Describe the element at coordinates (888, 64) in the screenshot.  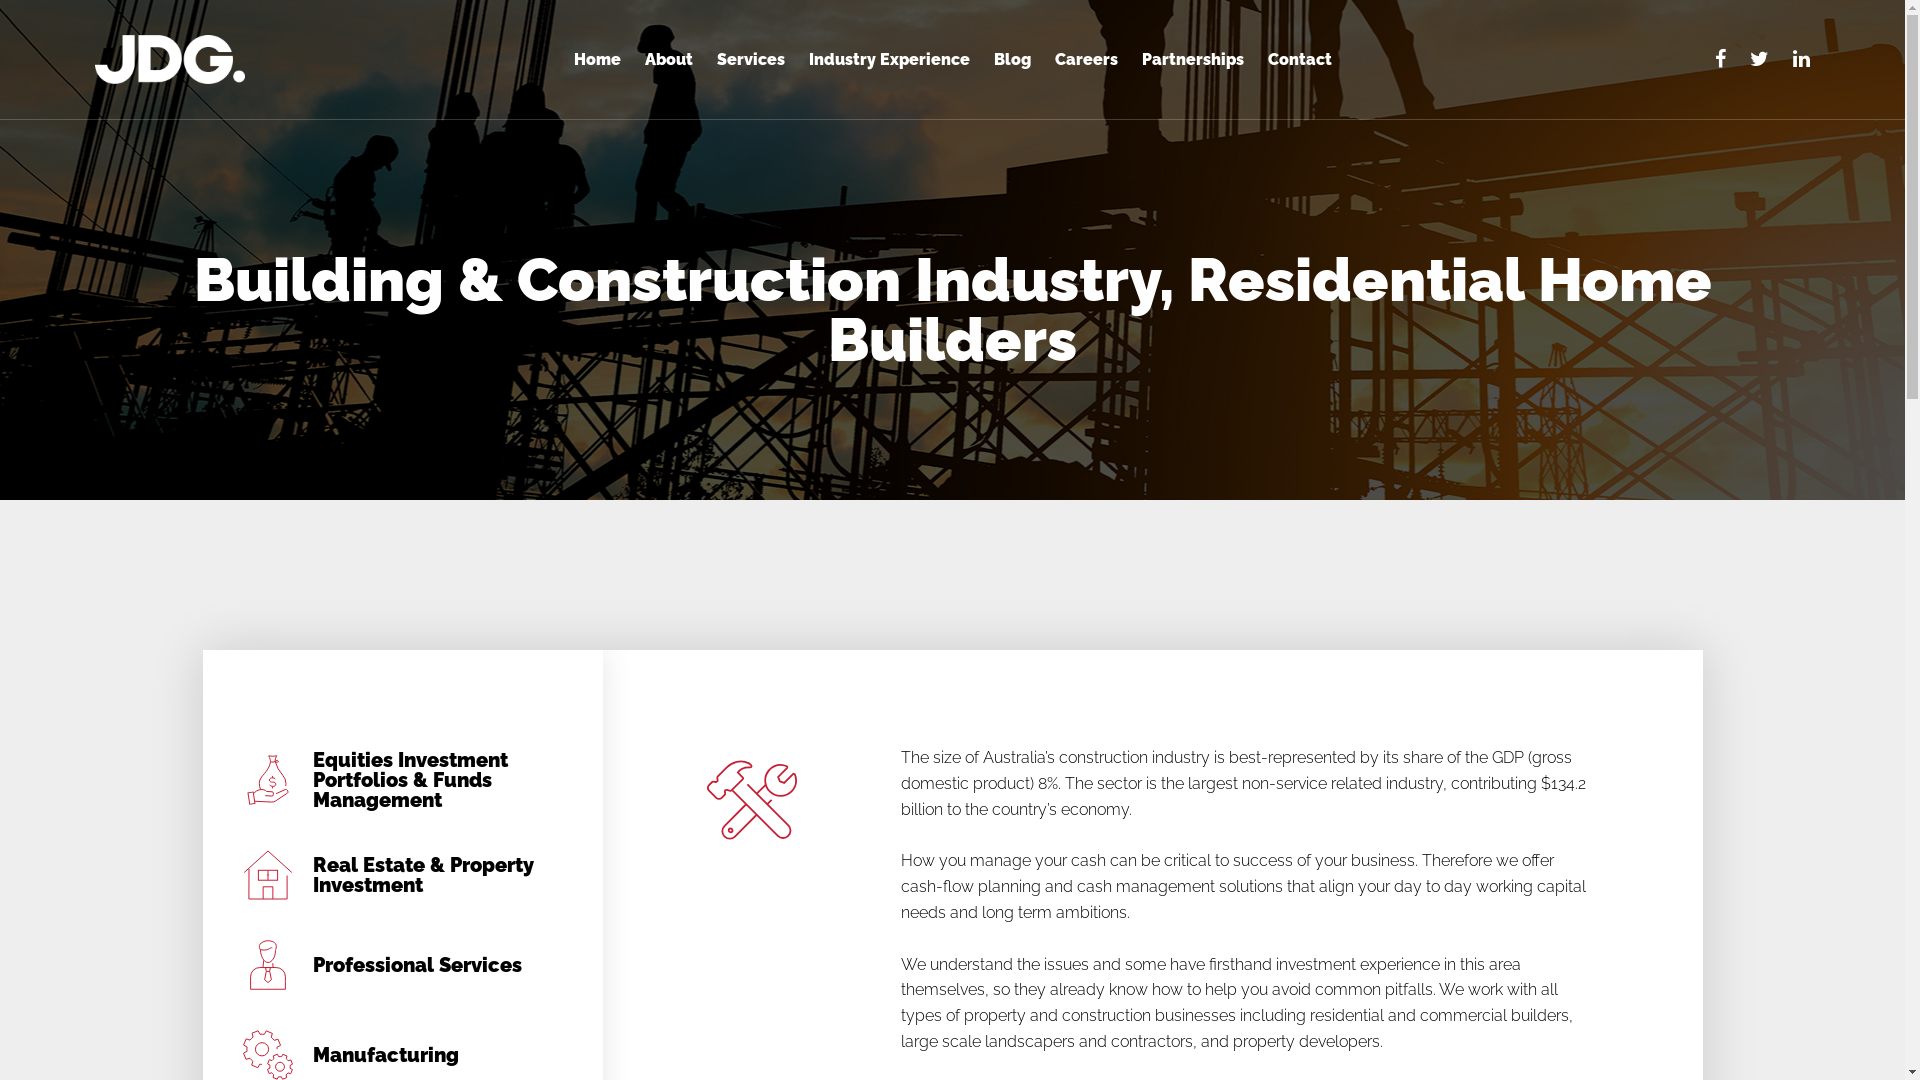
I see `Industry Experience` at that location.